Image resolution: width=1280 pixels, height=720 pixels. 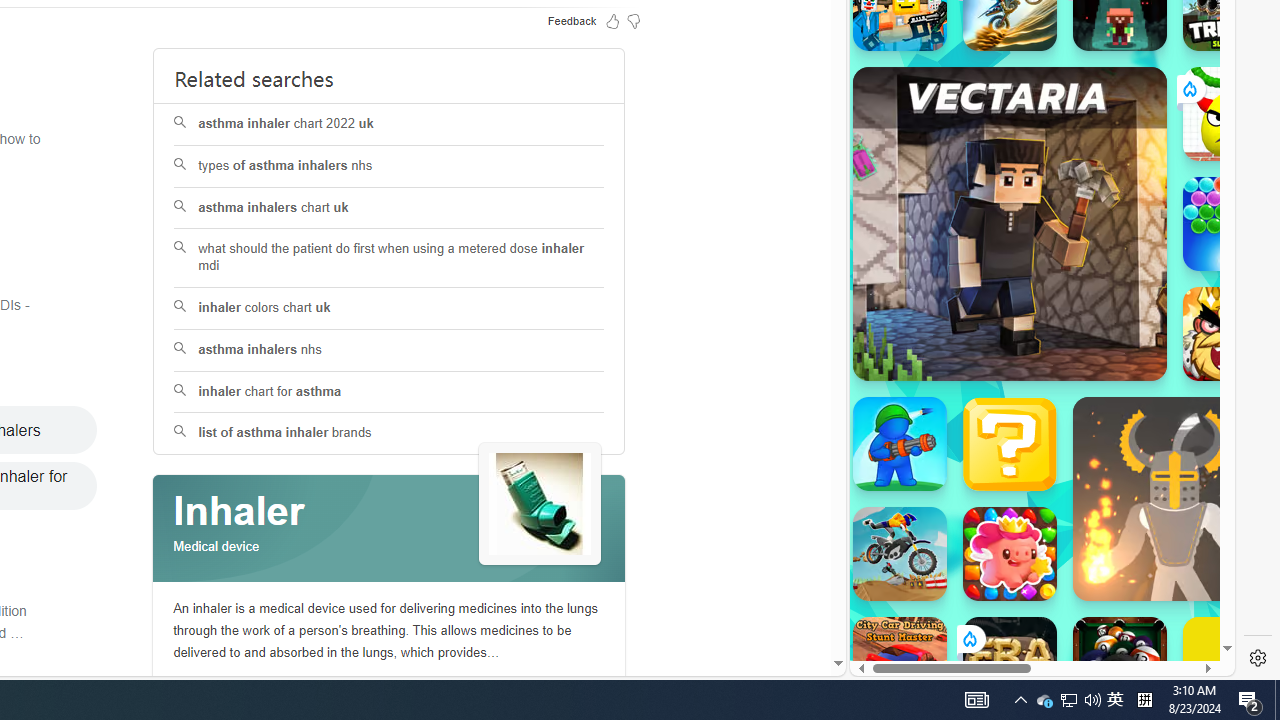 What do you see at coordinates (388, 124) in the screenshot?
I see `asthma inhaler chart 2022 uk` at bounding box center [388, 124].